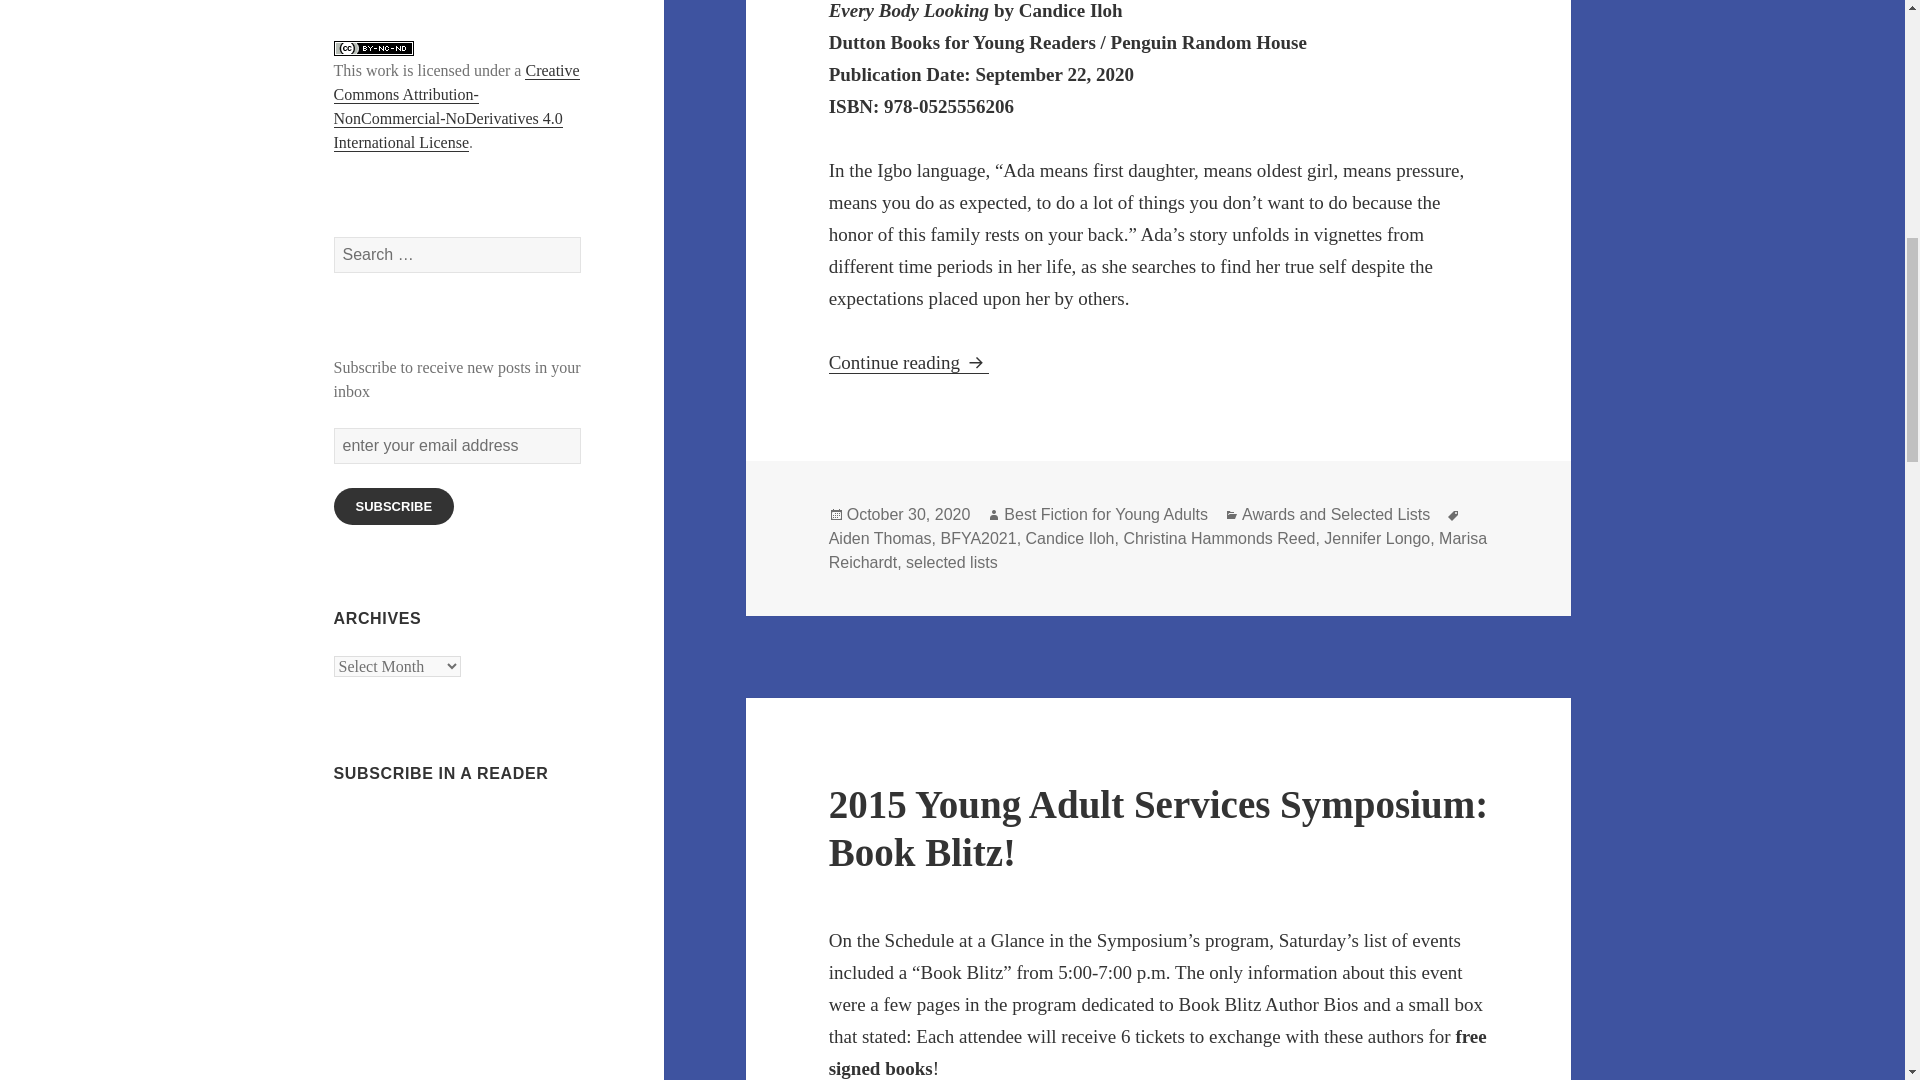  What do you see at coordinates (1106, 514) in the screenshot?
I see `Best Fiction for Young Adults` at bounding box center [1106, 514].